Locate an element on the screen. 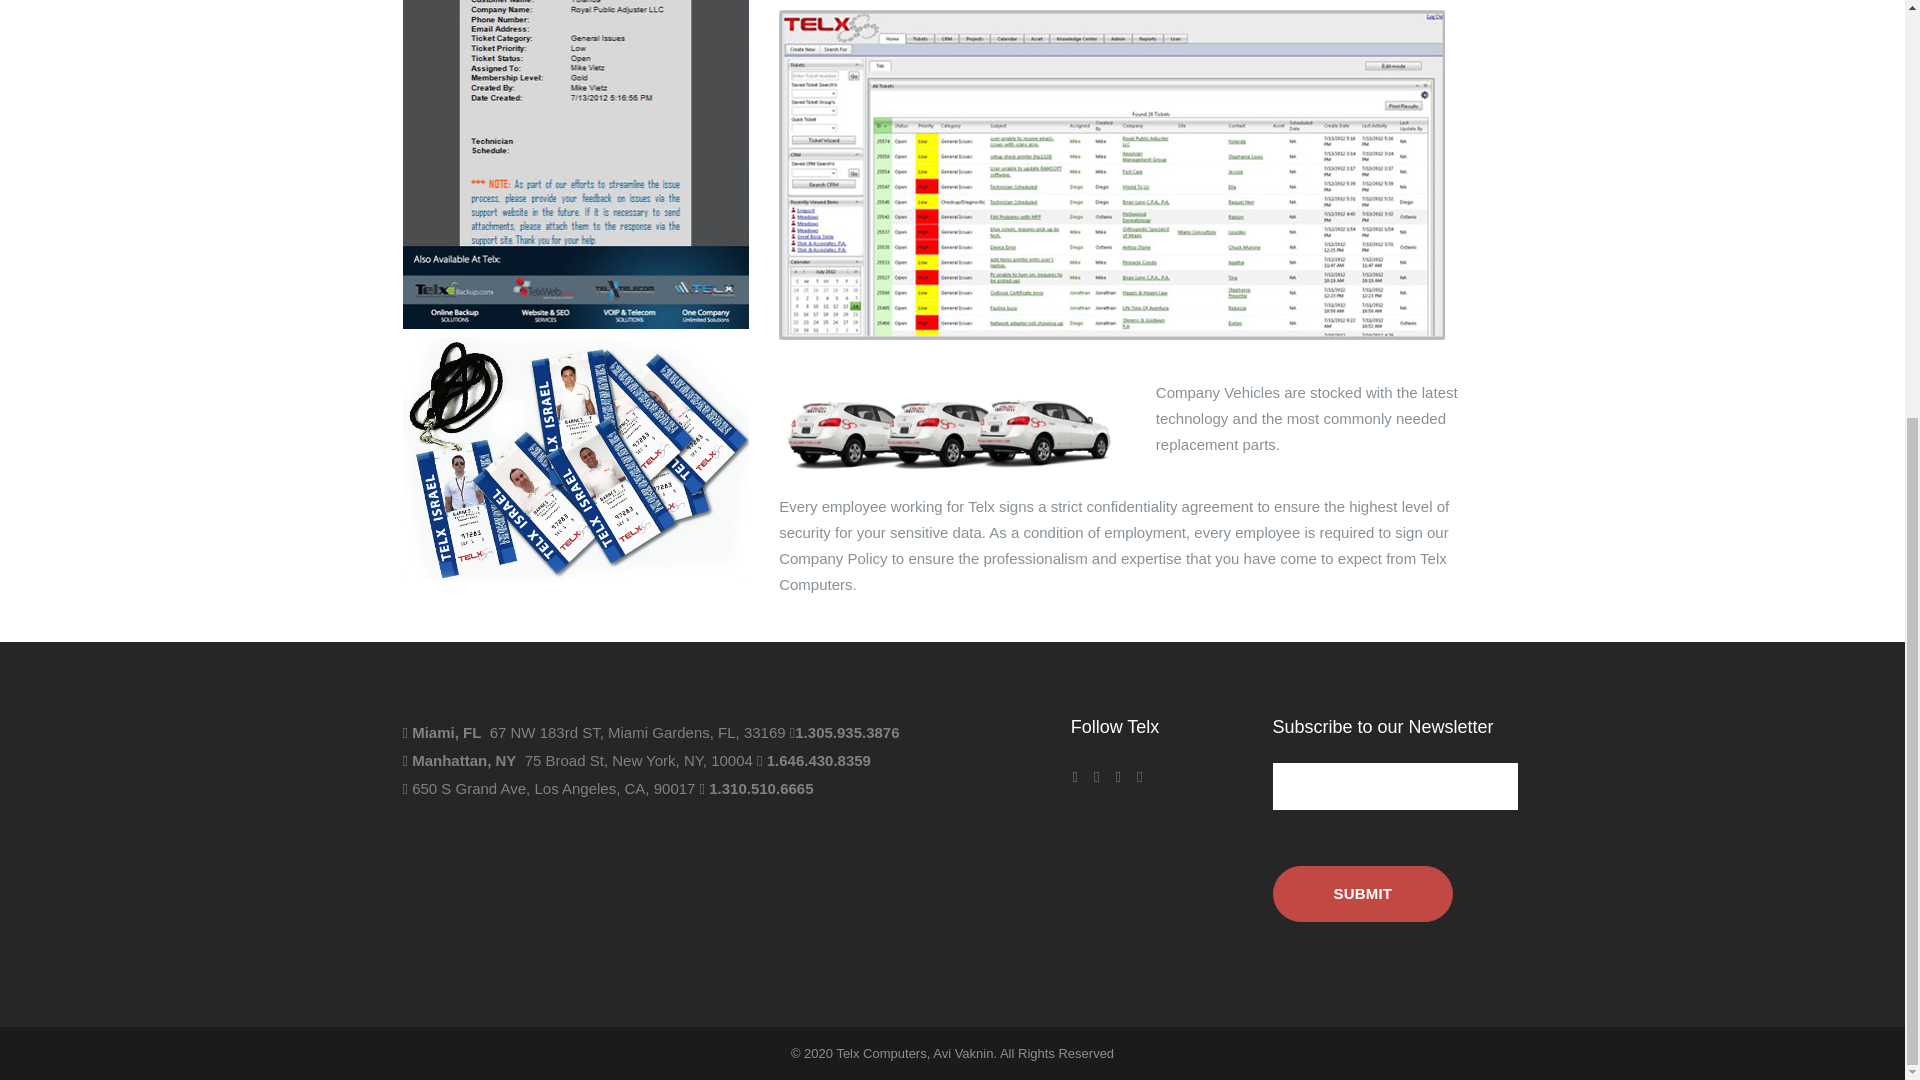 The height and width of the screenshot is (1080, 1920). Submit is located at coordinates (1362, 894).